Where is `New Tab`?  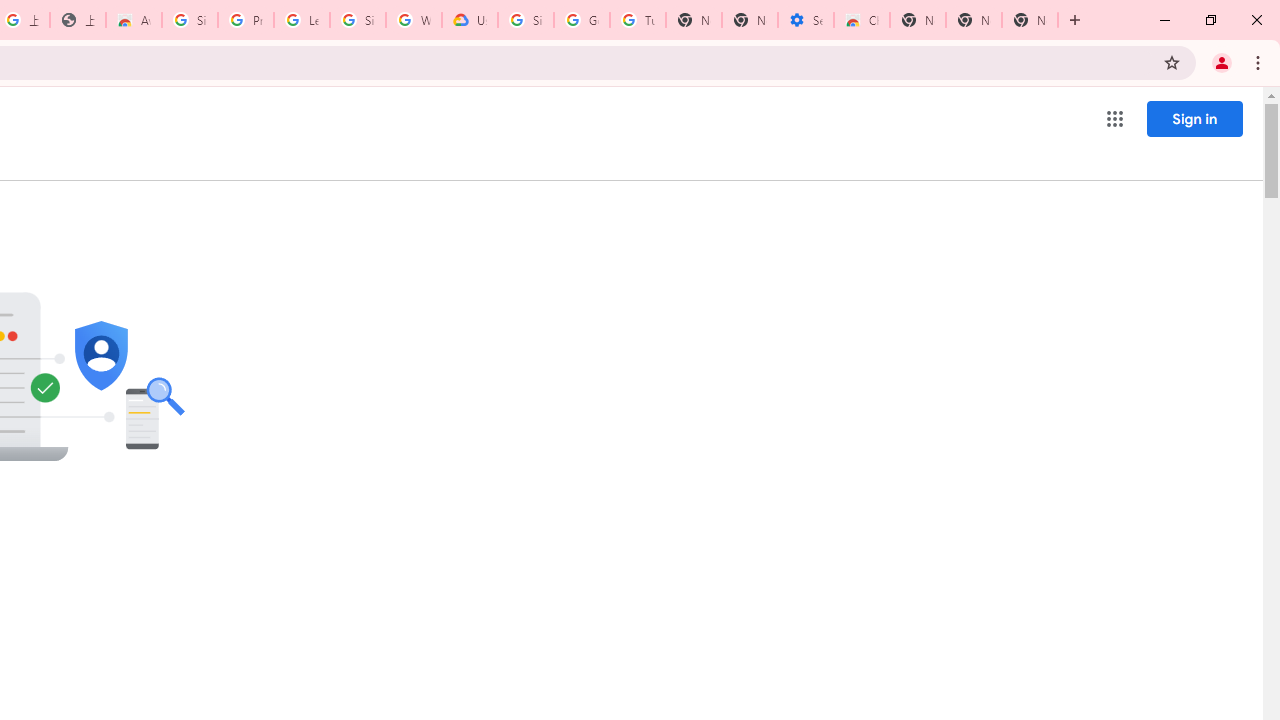 New Tab is located at coordinates (1030, 20).